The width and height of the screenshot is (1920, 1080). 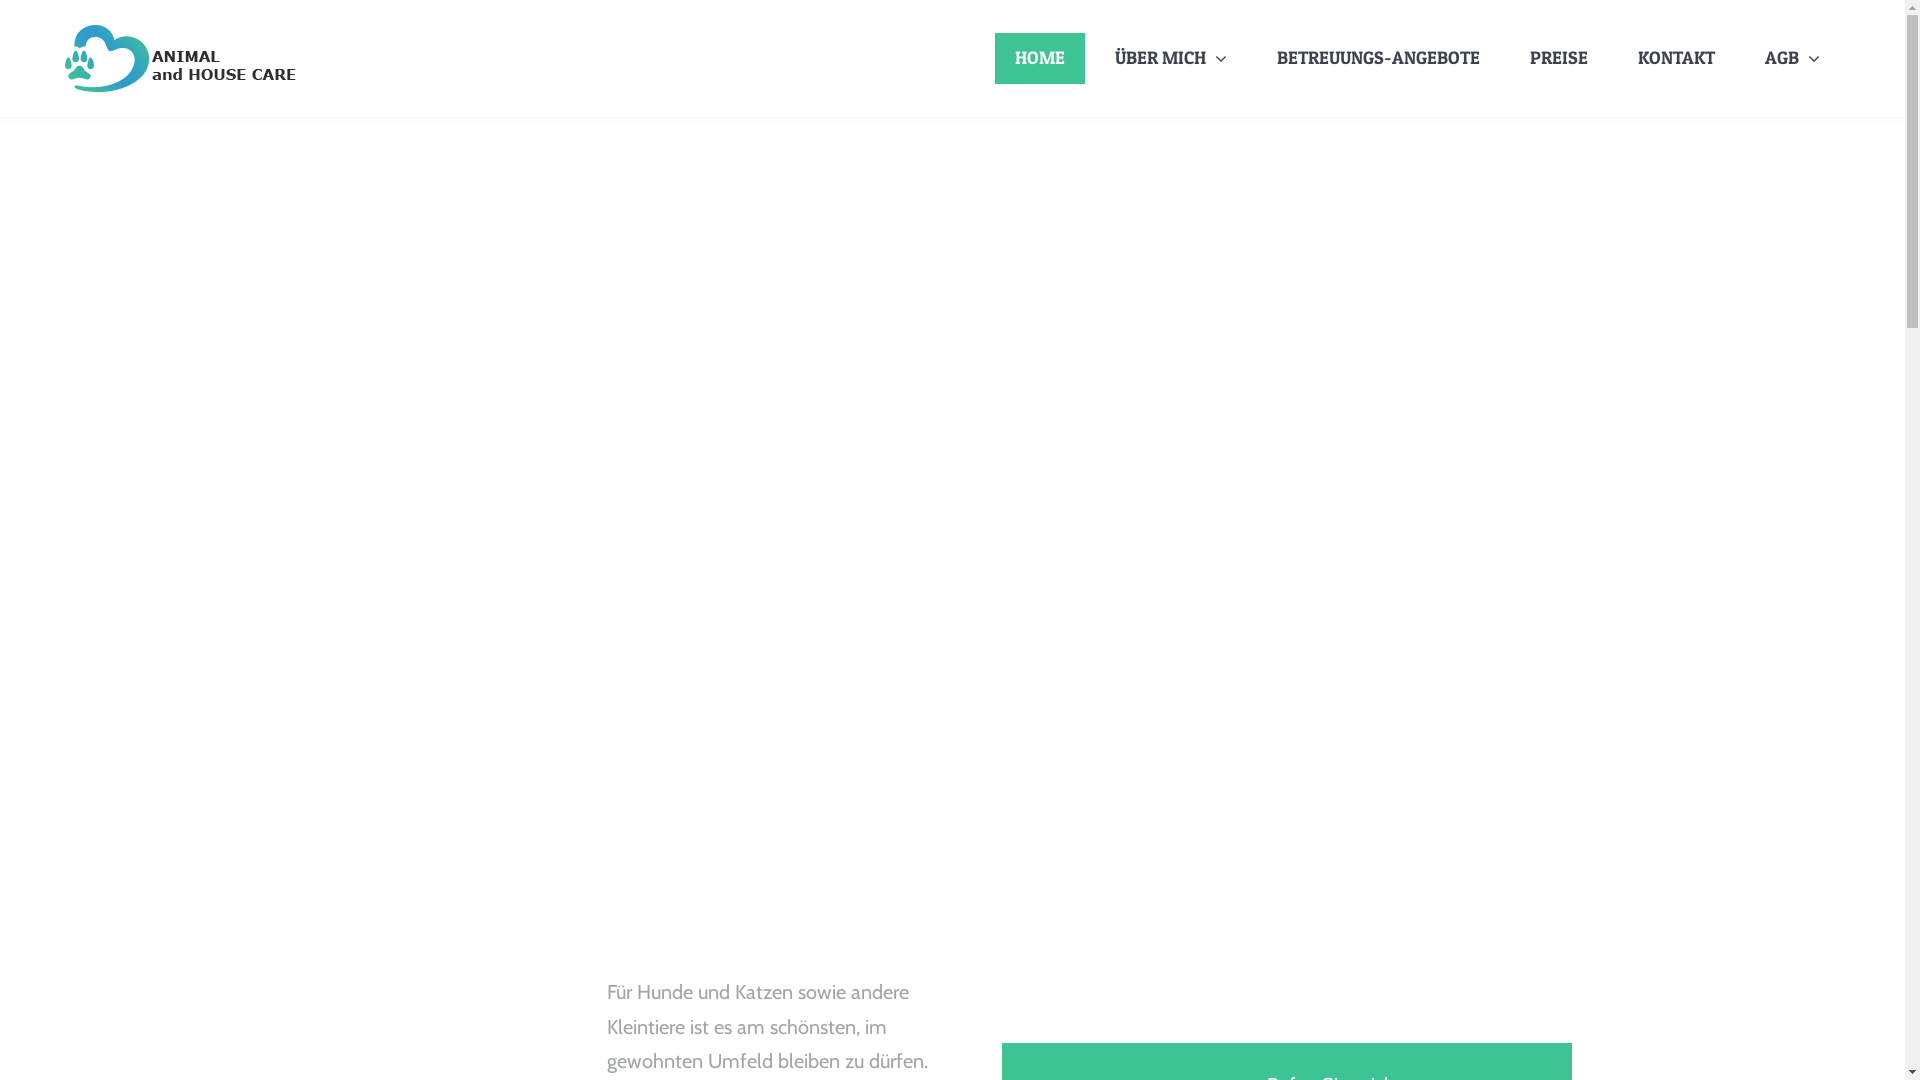 What do you see at coordinates (952, 245) in the screenshot?
I see `line_separator` at bounding box center [952, 245].